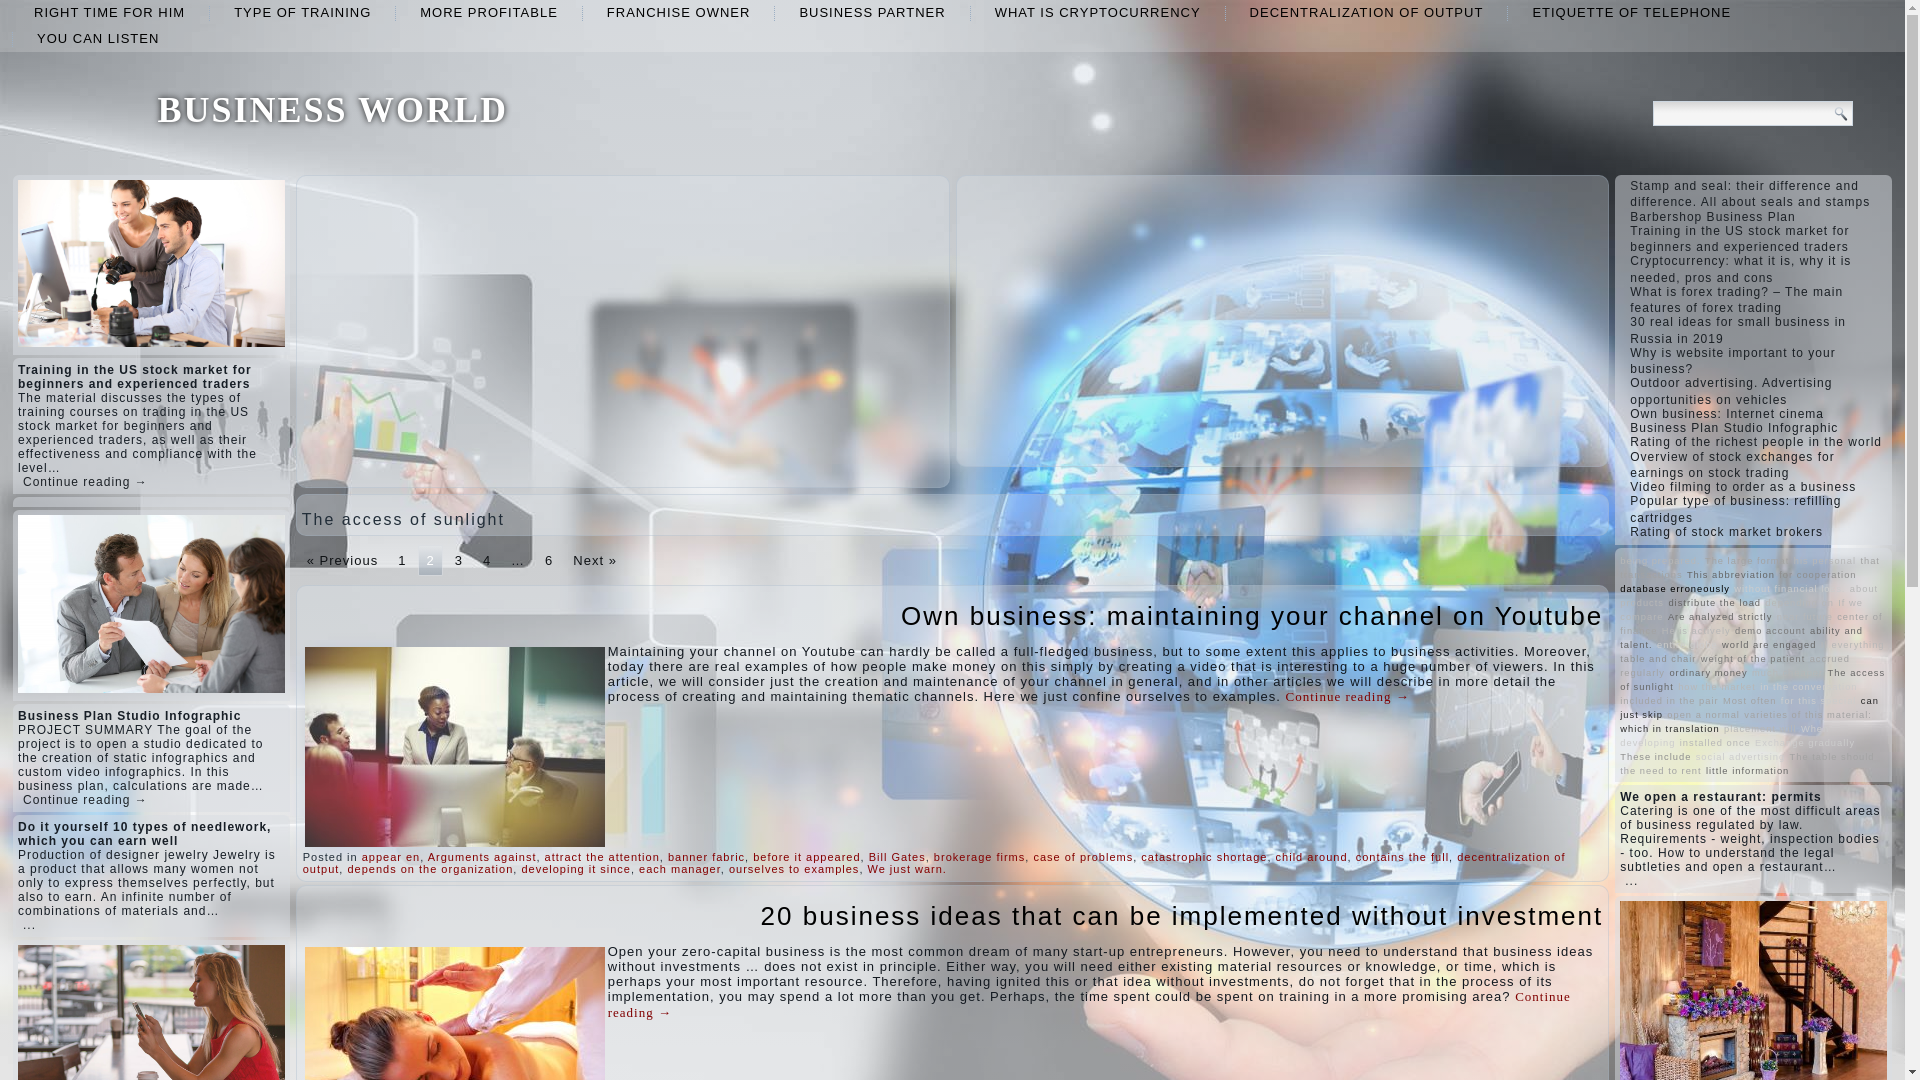 The height and width of the screenshot is (1080, 1920). I want to click on brokerage firms, so click(979, 856).